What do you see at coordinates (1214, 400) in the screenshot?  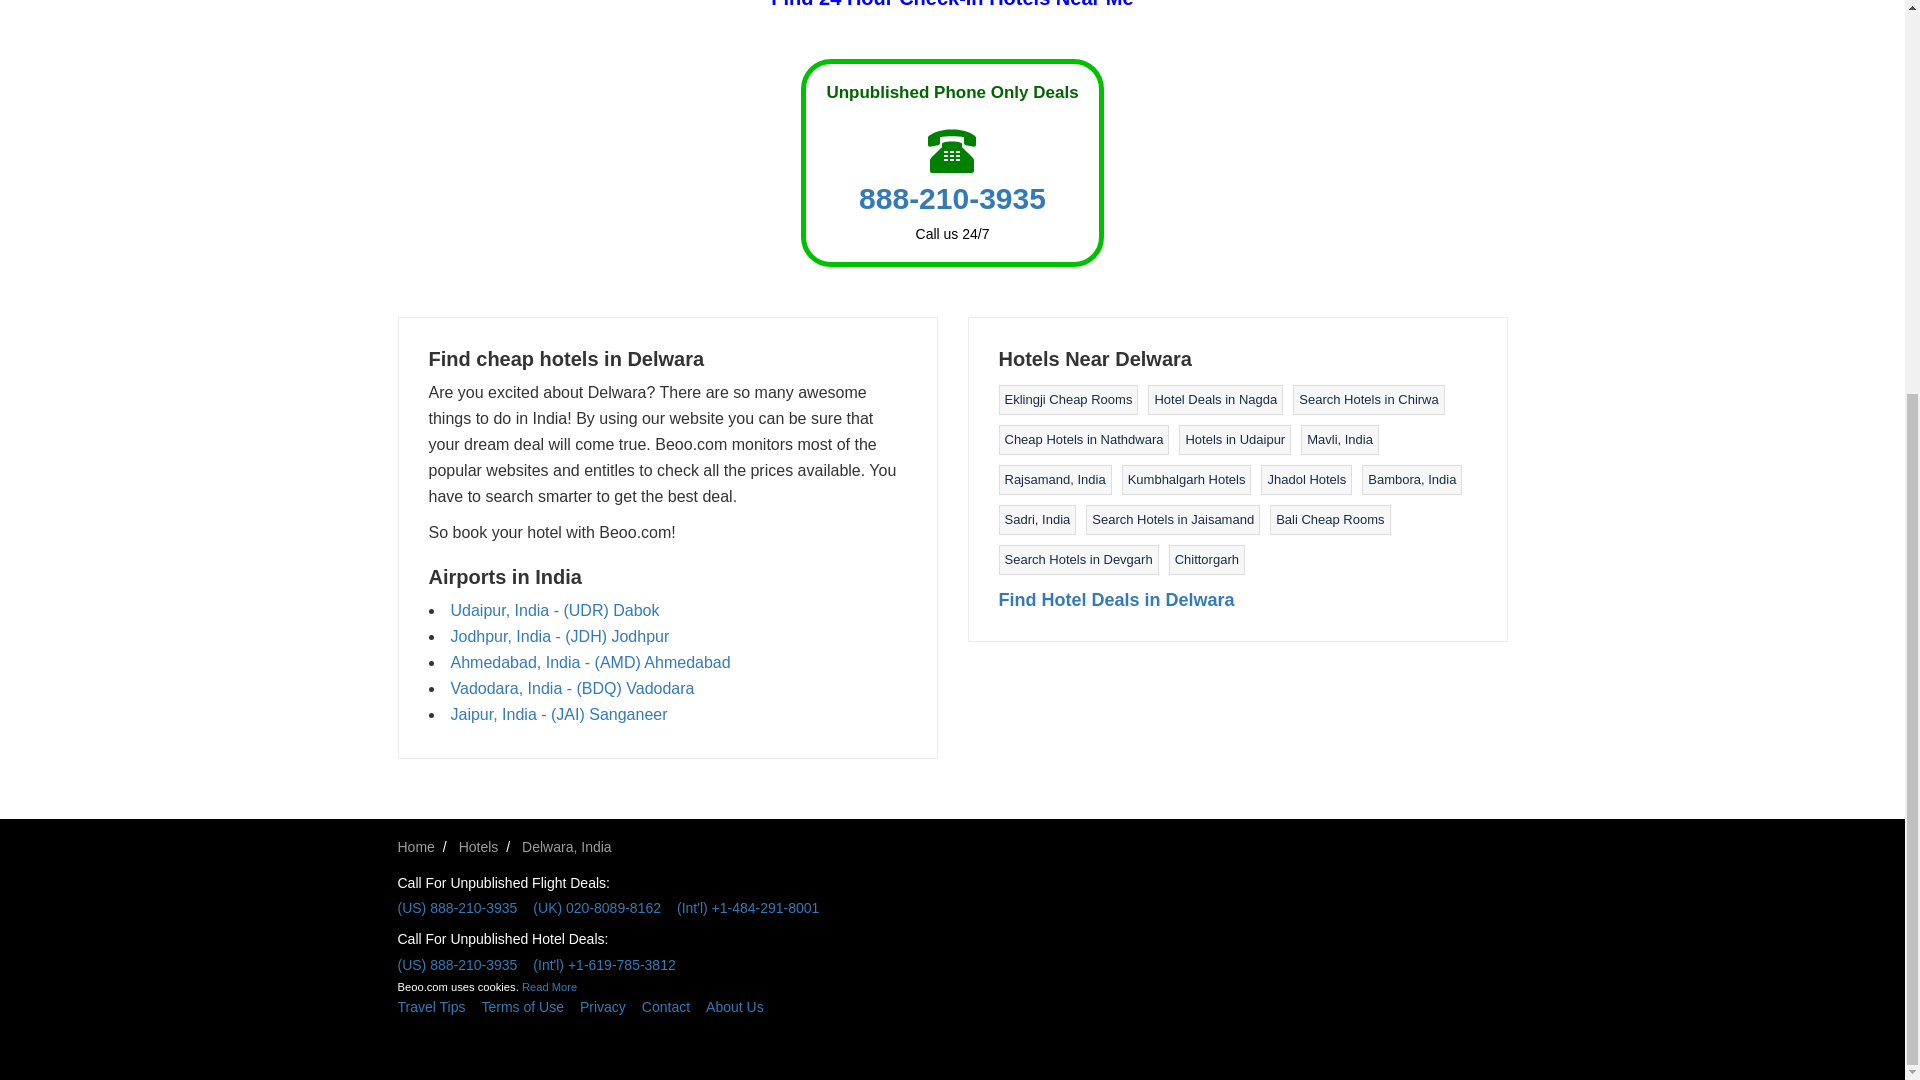 I see `Hotel Deals in Nagda` at bounding box center [1214, 400].